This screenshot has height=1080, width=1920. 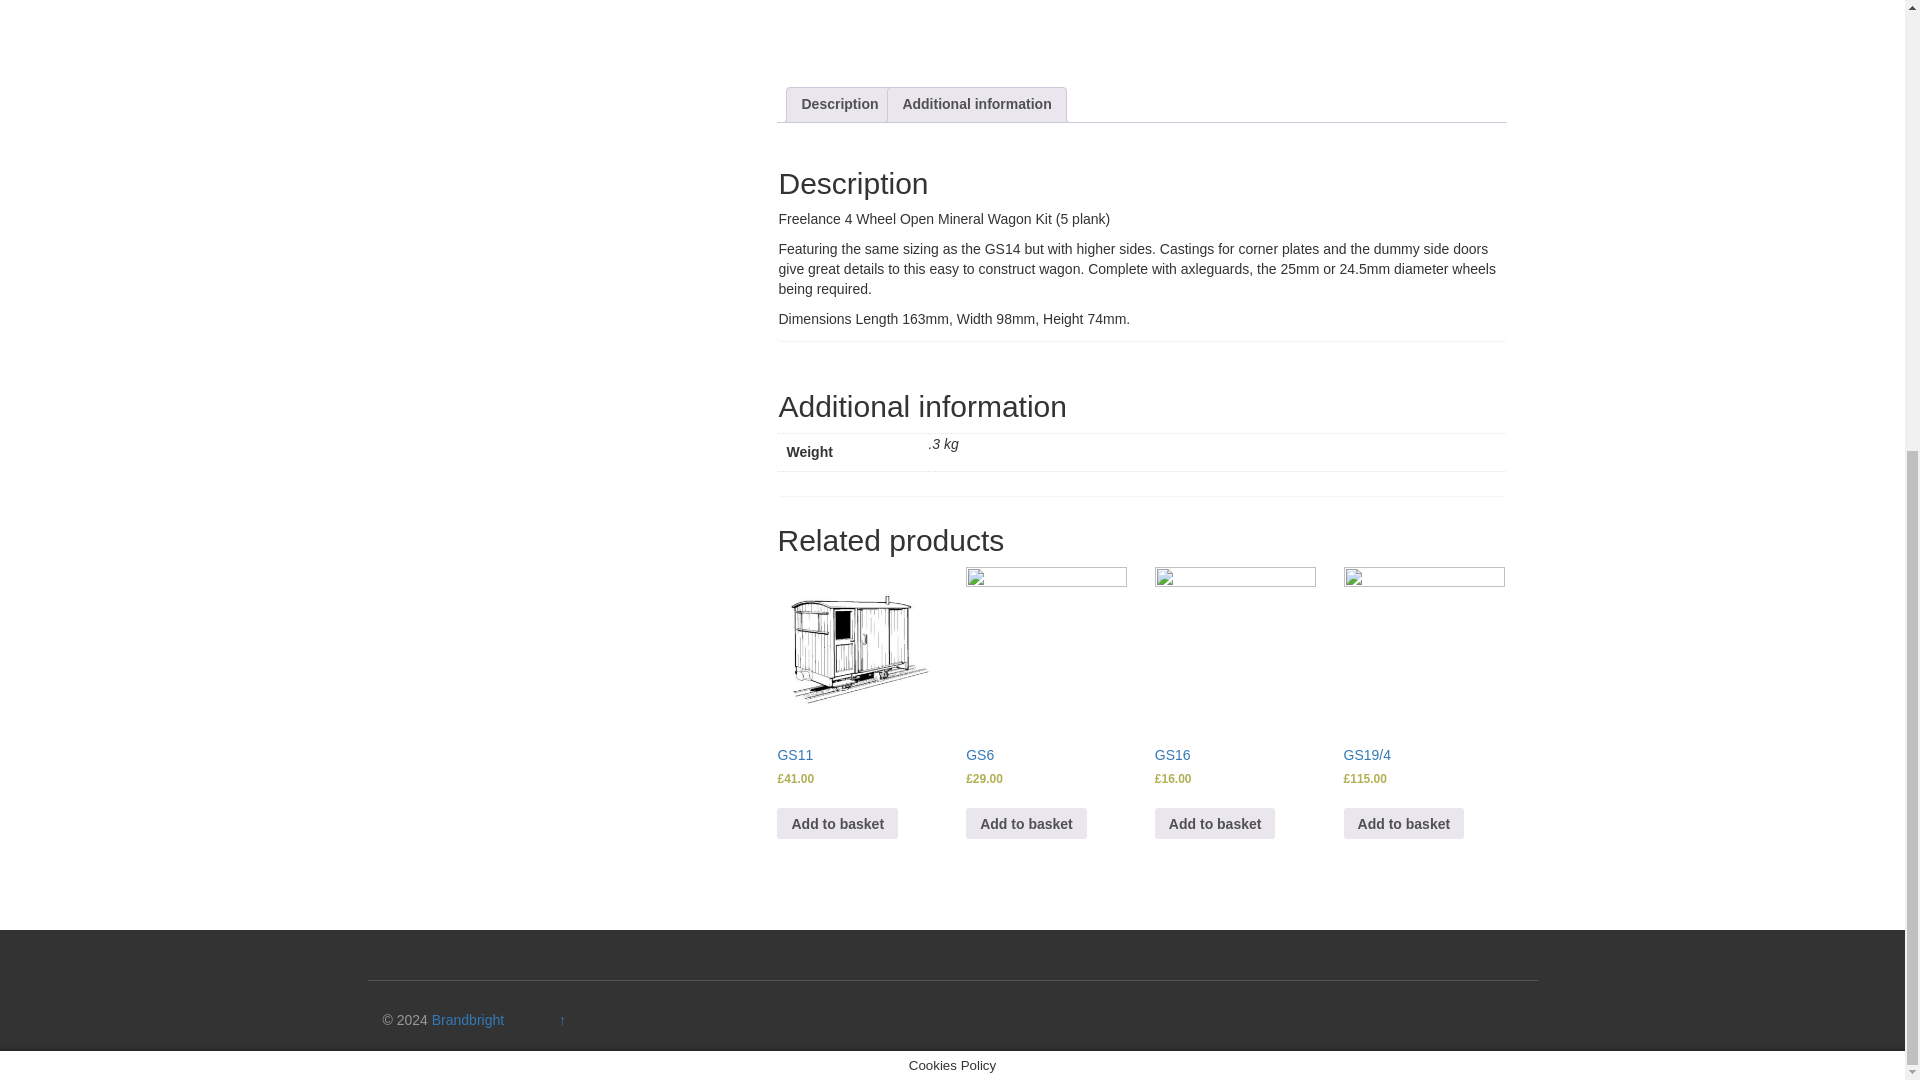 I want to click on Brandbright, so click(x=468, y=1020).